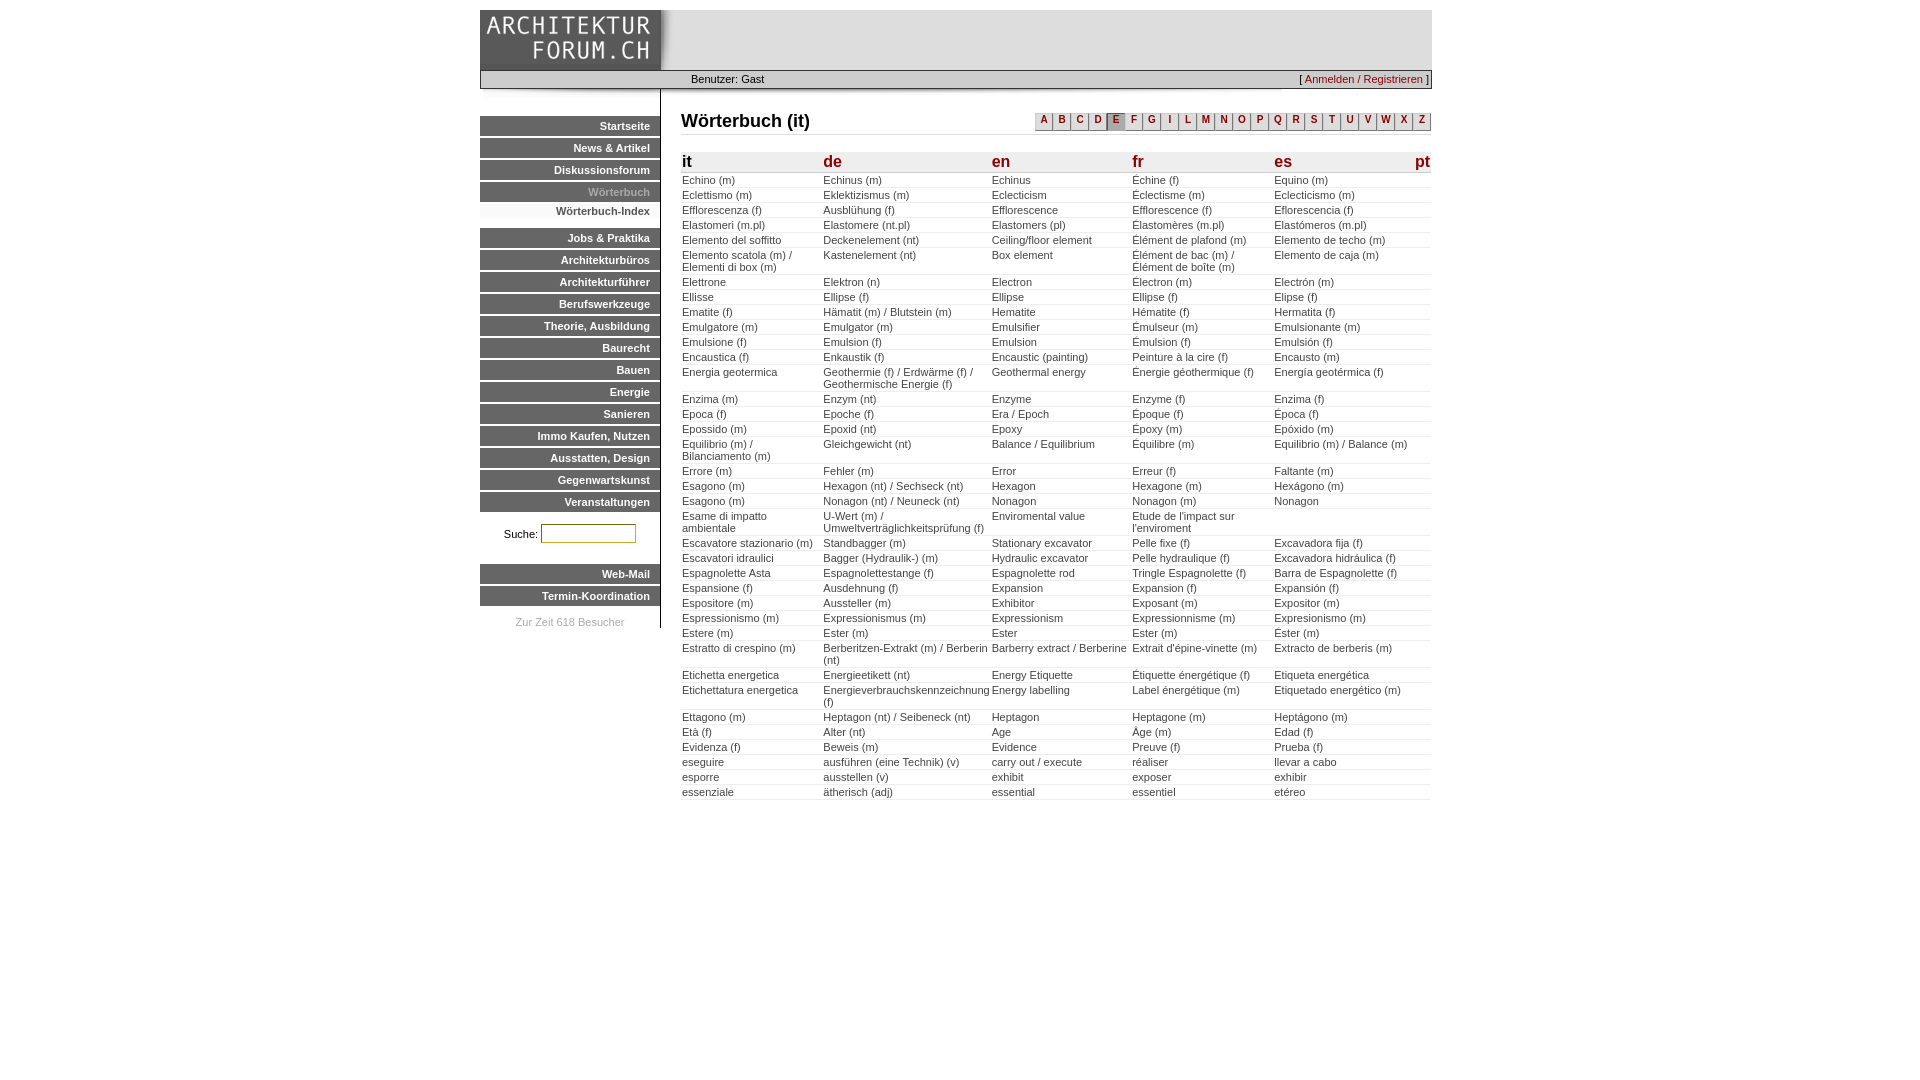 The width and height of the screenshot is (1920, 1080). Describe the element at coordinates (570, 348) in the screenshot. I see `Baurecht` at that location.